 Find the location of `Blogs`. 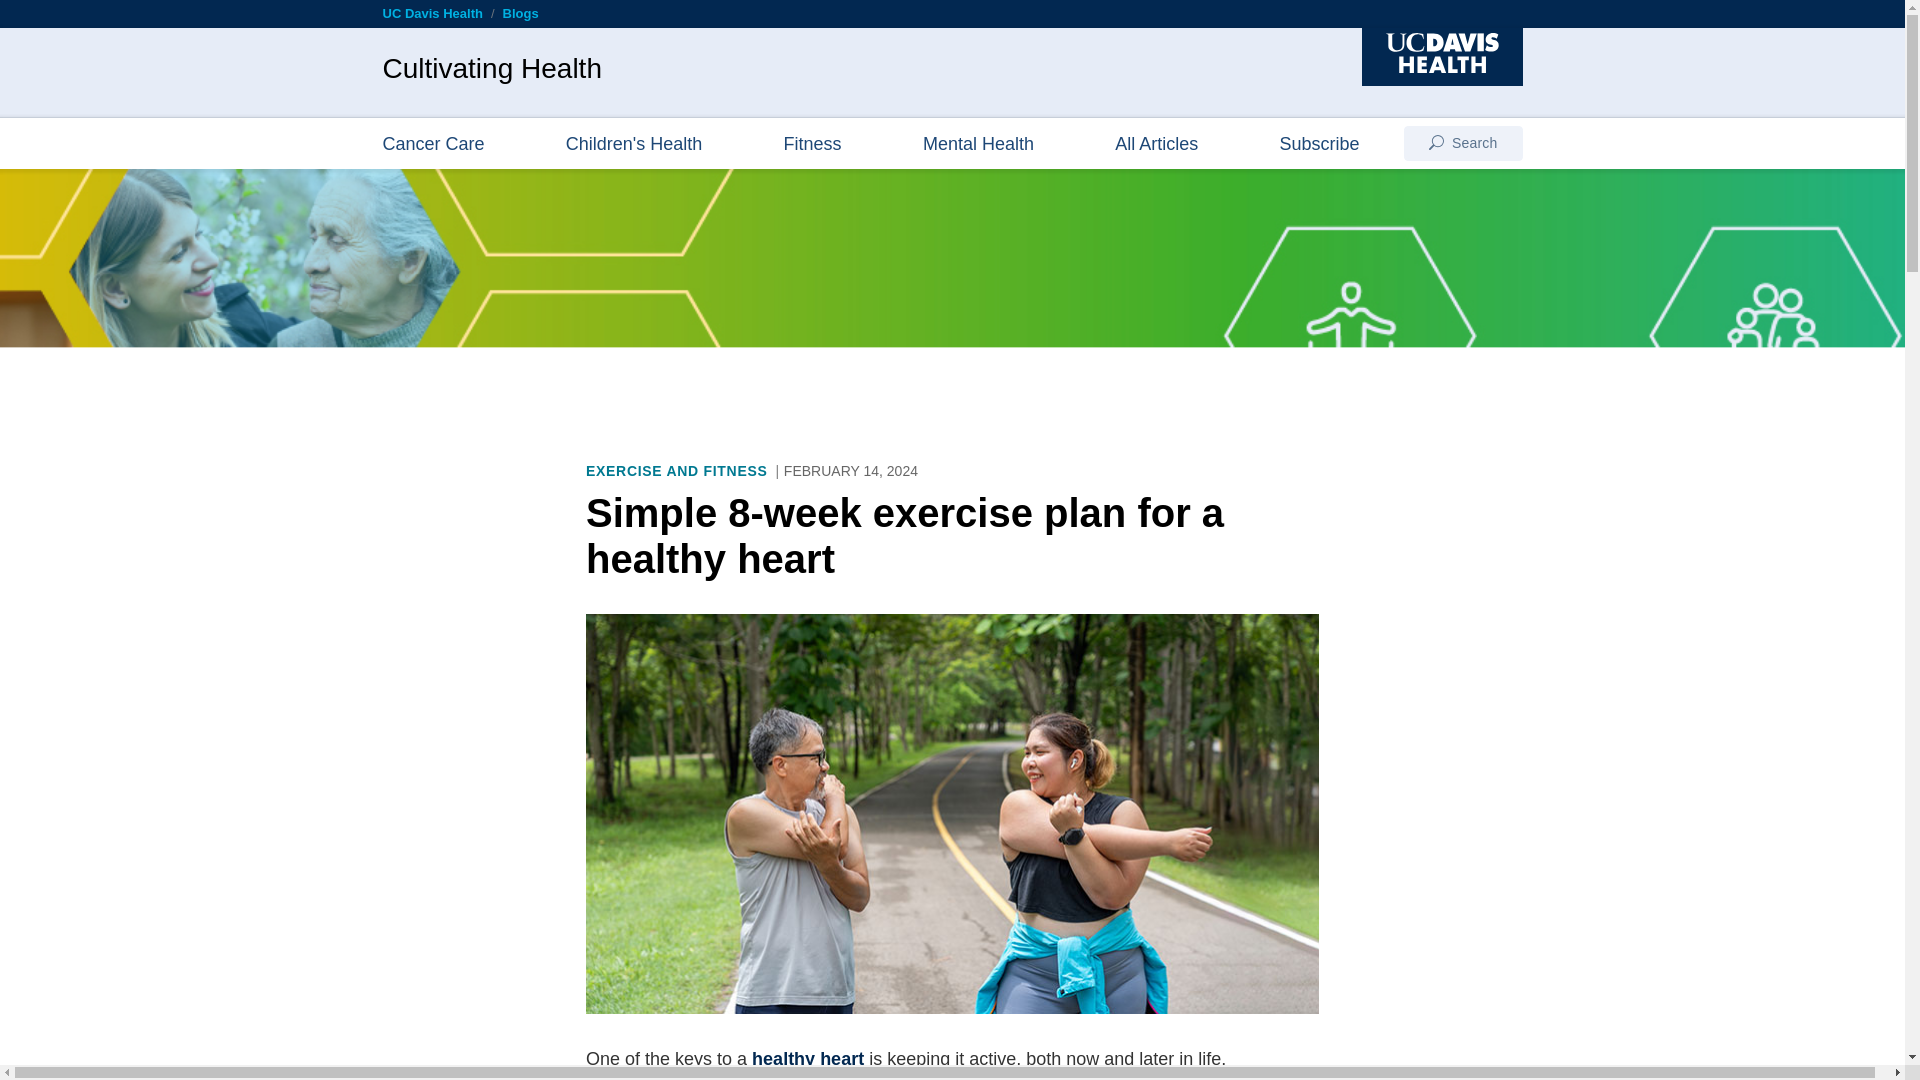

Blogs is located at coordinates (521, 13).